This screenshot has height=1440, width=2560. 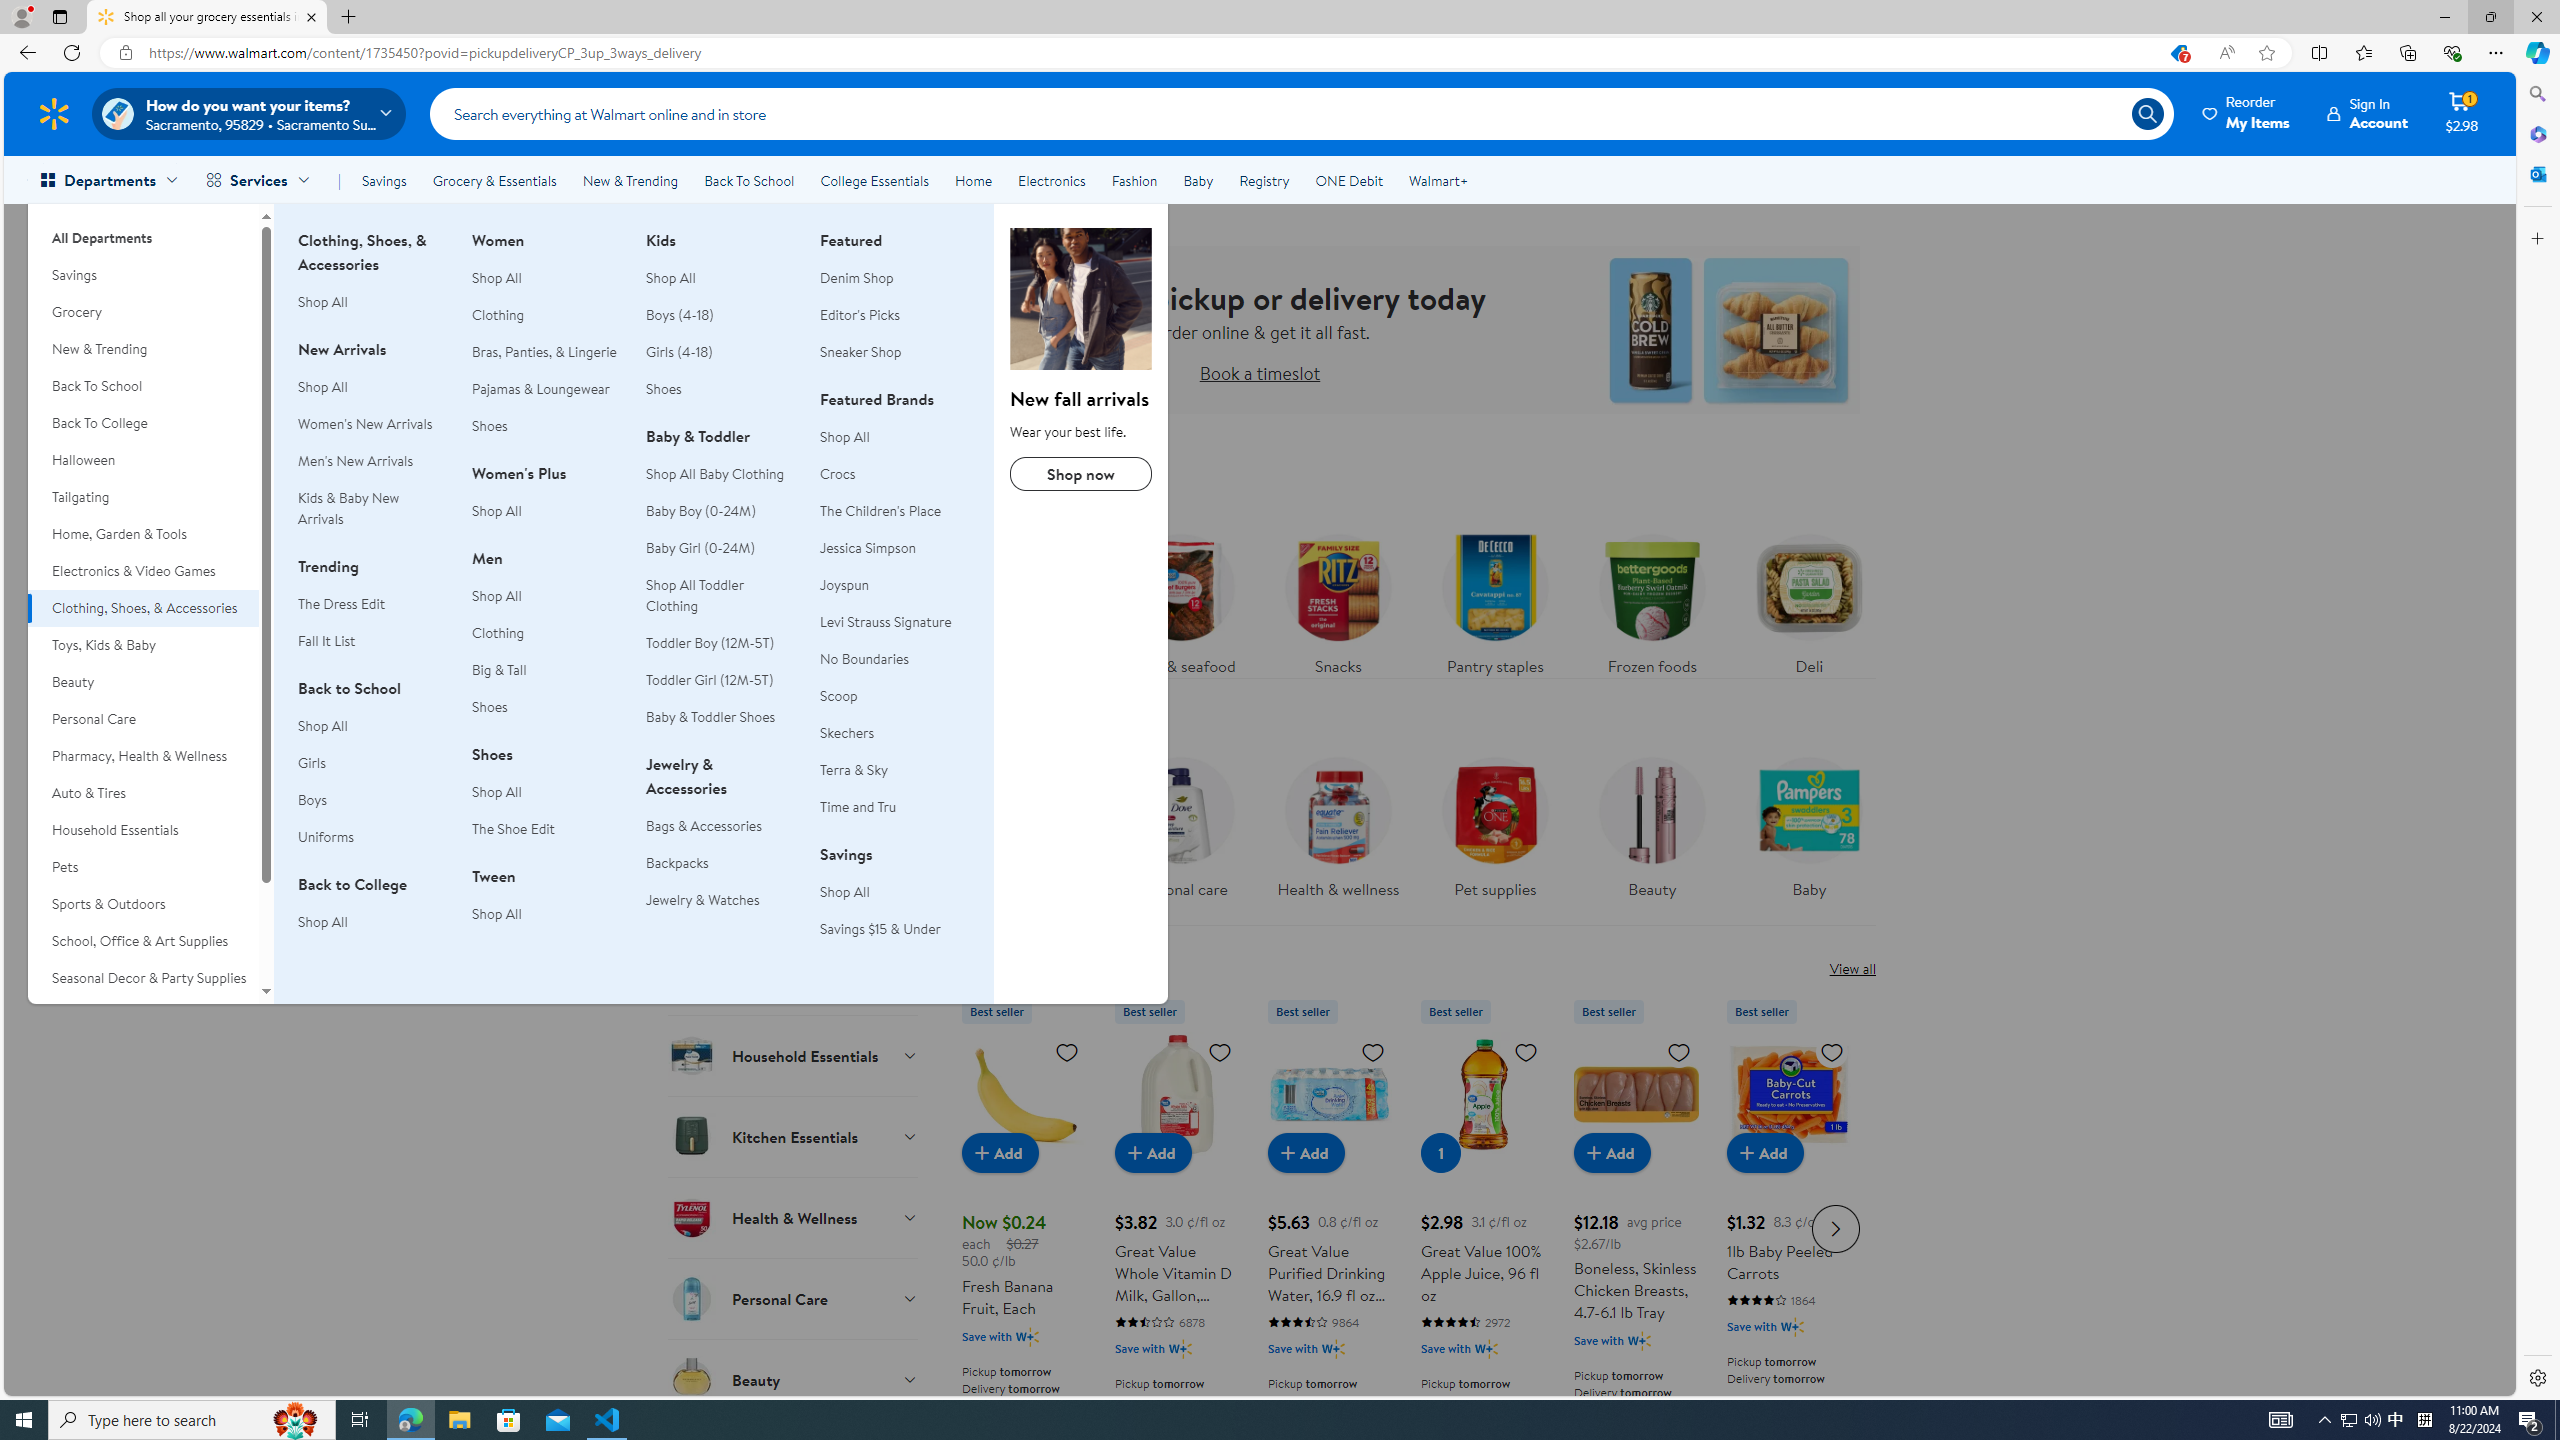 I want to click on Beauty, so click(x=794, y=1379).